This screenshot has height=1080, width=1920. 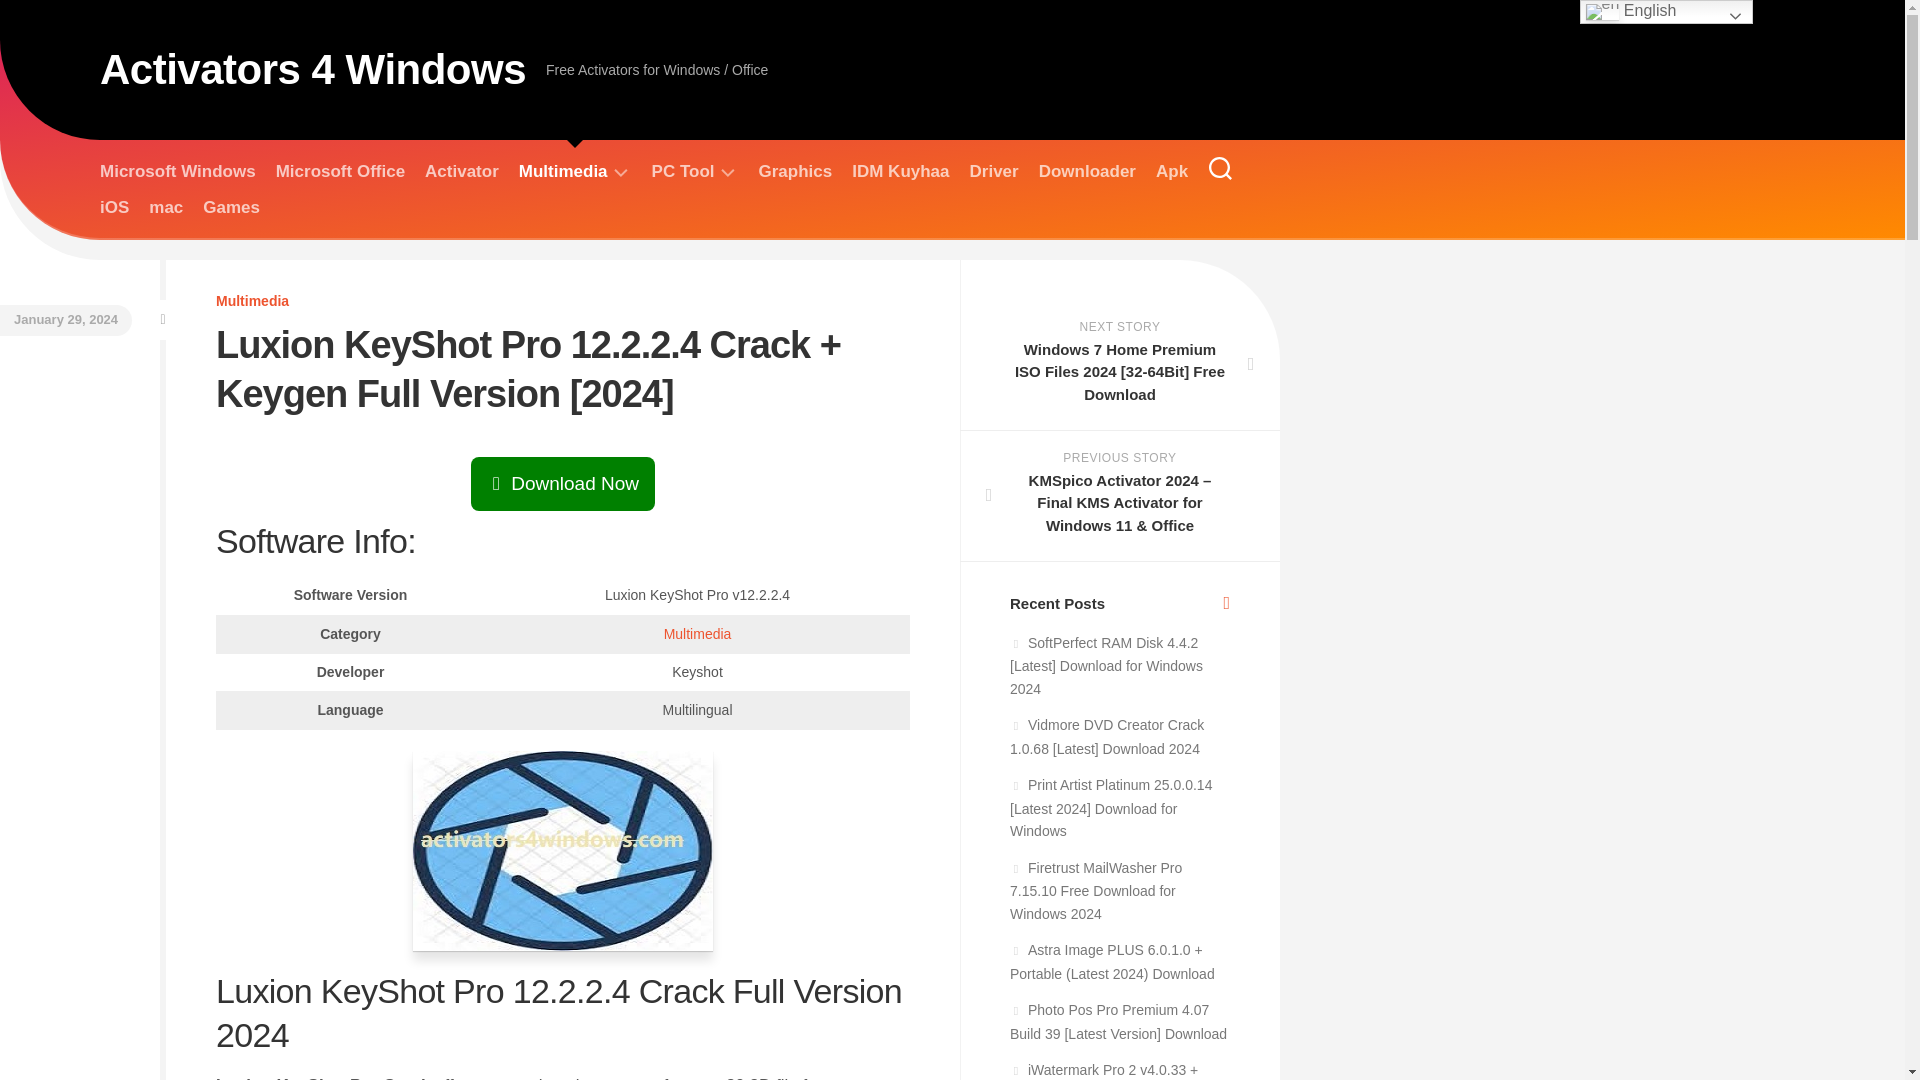 I want to click on Multimedia, so click(x=698, y=634).